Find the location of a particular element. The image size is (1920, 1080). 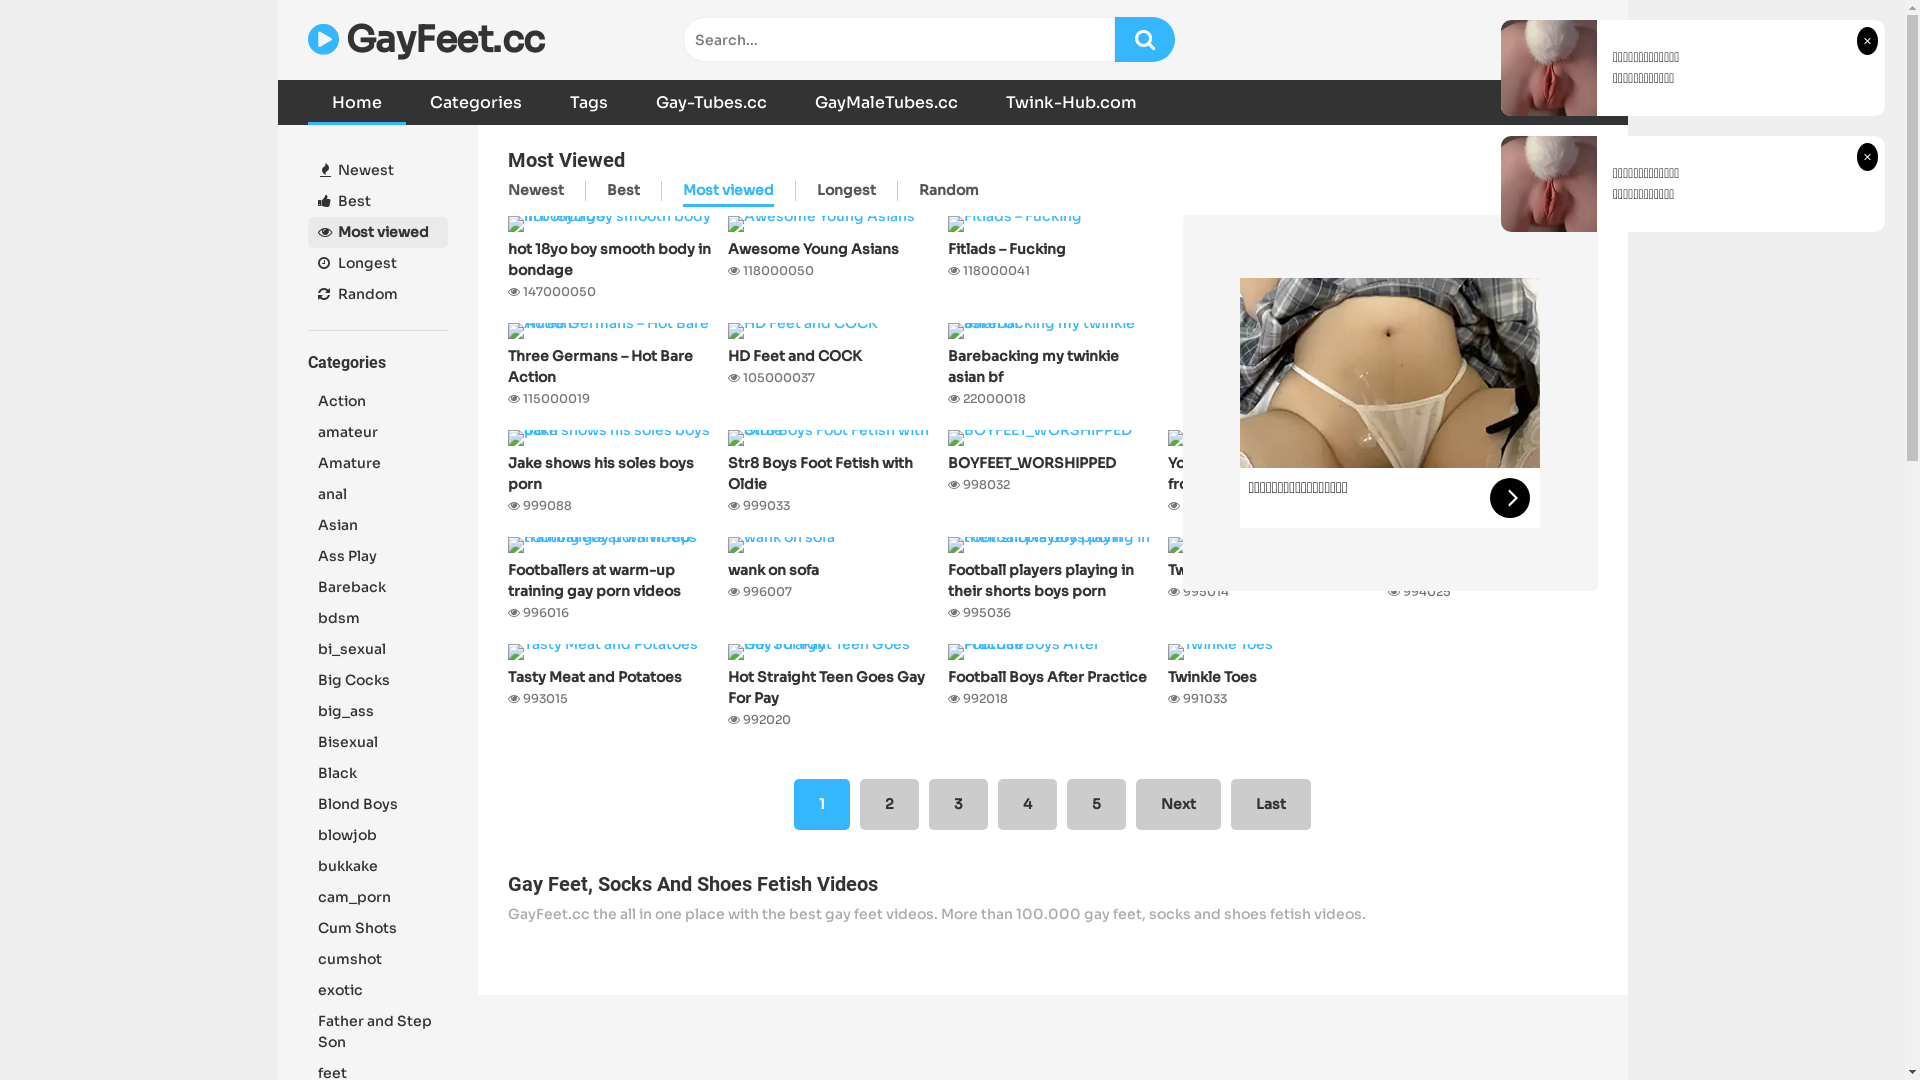

wank on sofa
996007 is located at coordinates (833, 580).